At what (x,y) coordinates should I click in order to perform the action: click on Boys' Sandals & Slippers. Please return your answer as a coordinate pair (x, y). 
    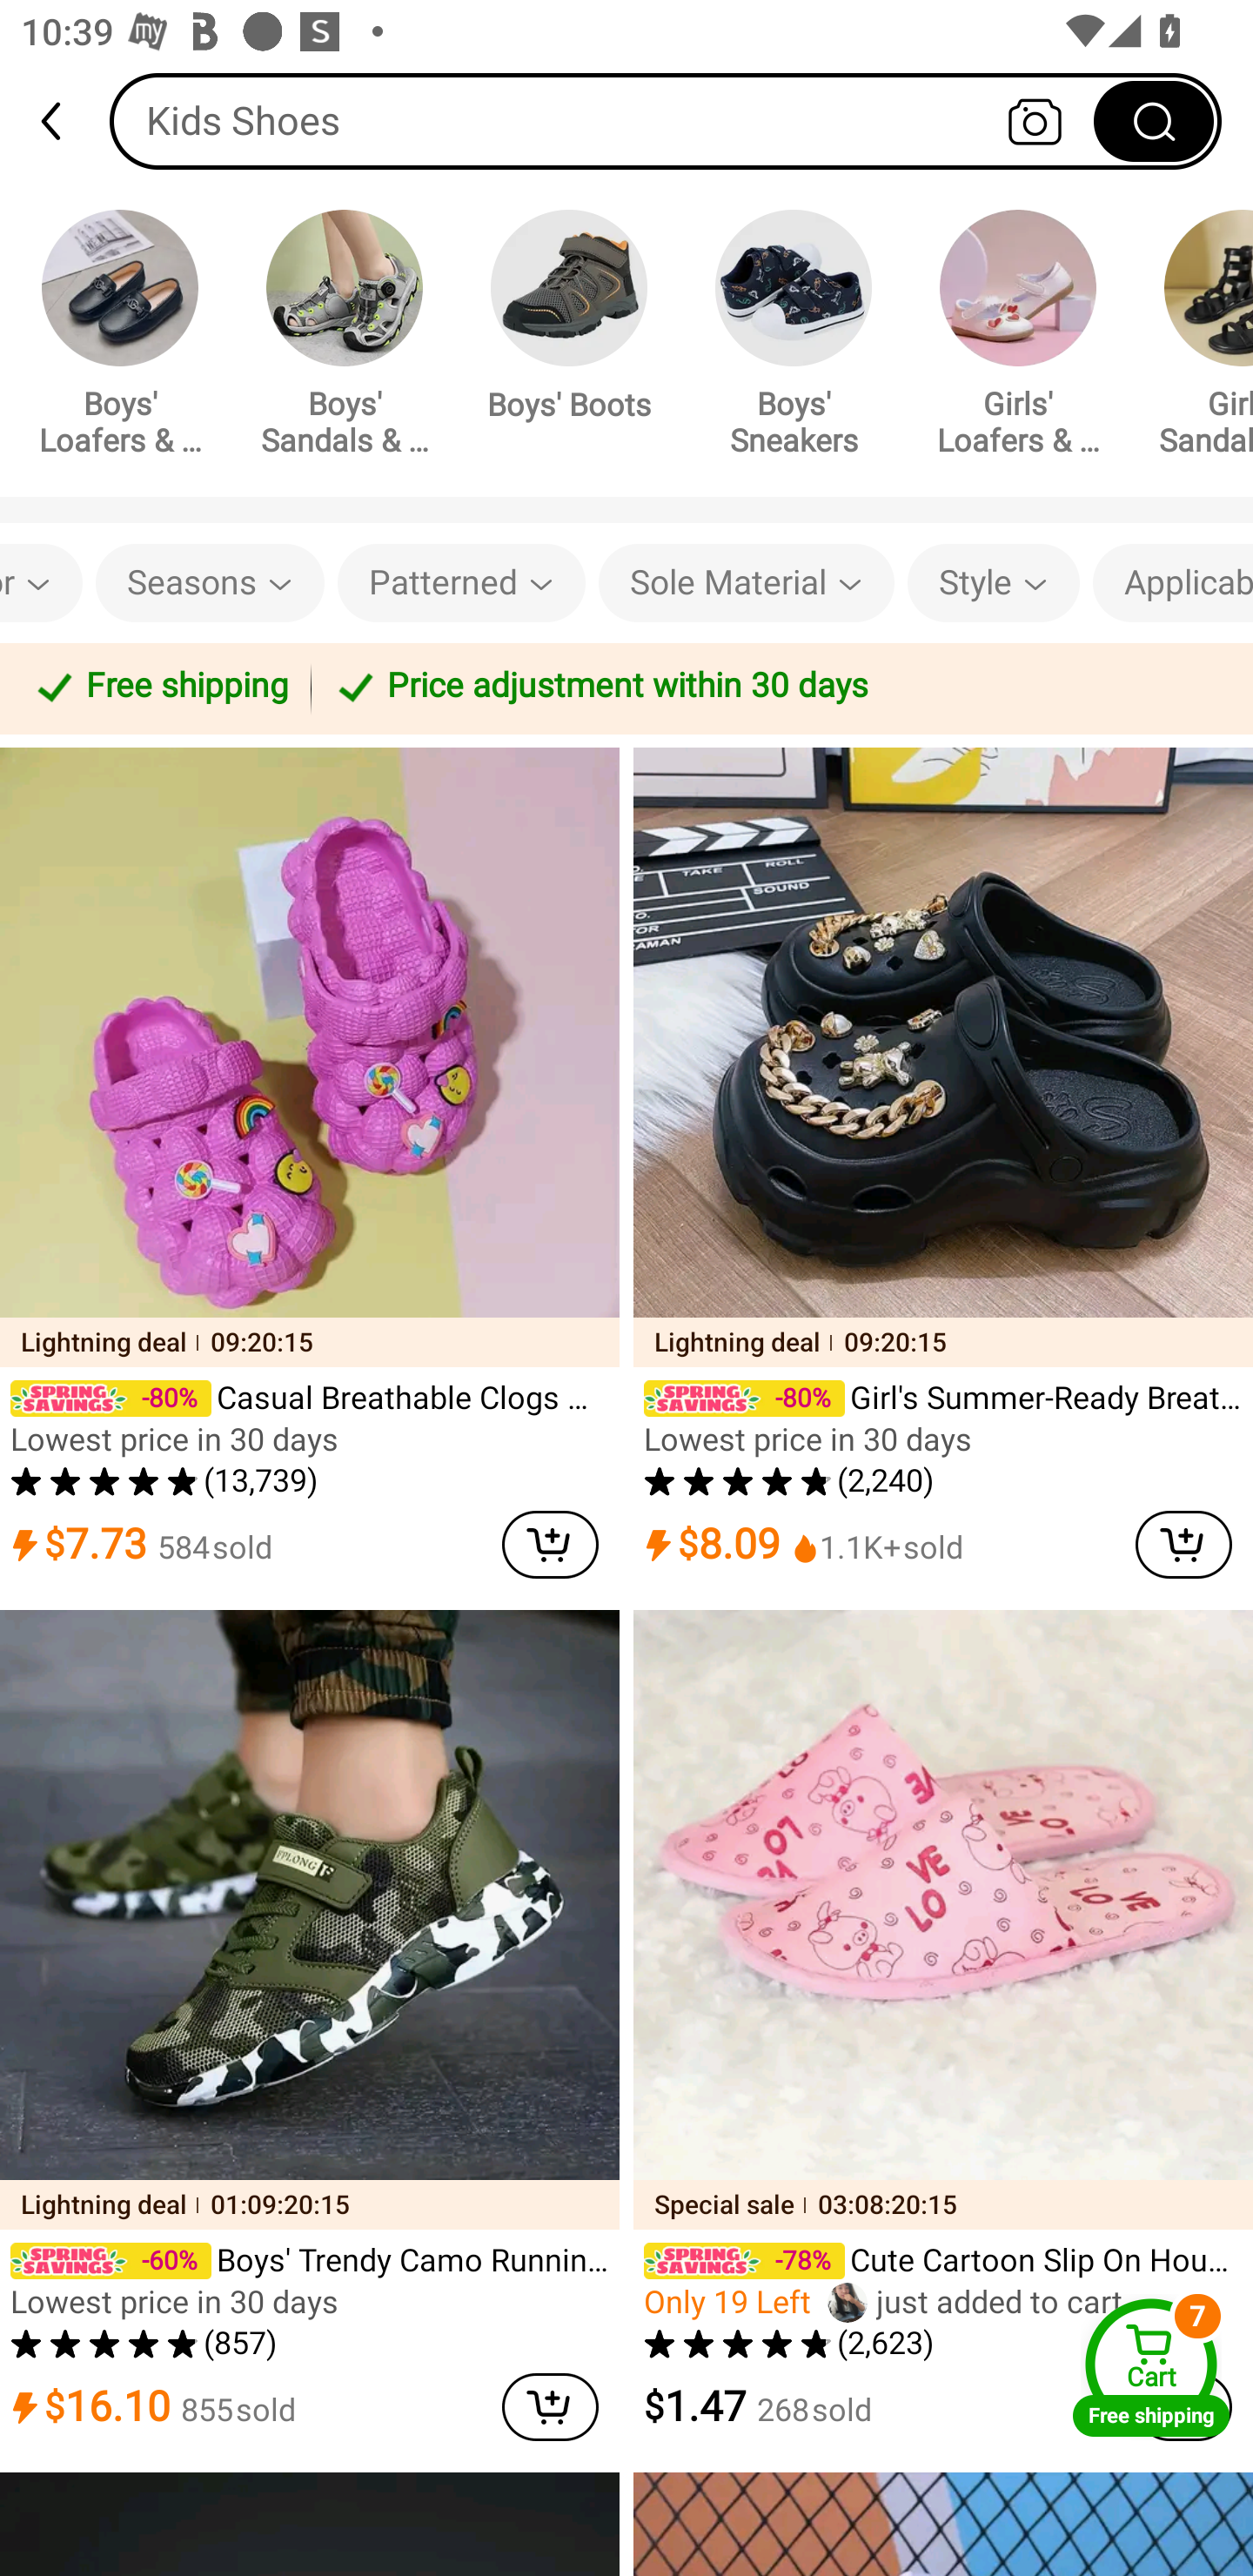
    Looking at the image, I should click on (345, 338).